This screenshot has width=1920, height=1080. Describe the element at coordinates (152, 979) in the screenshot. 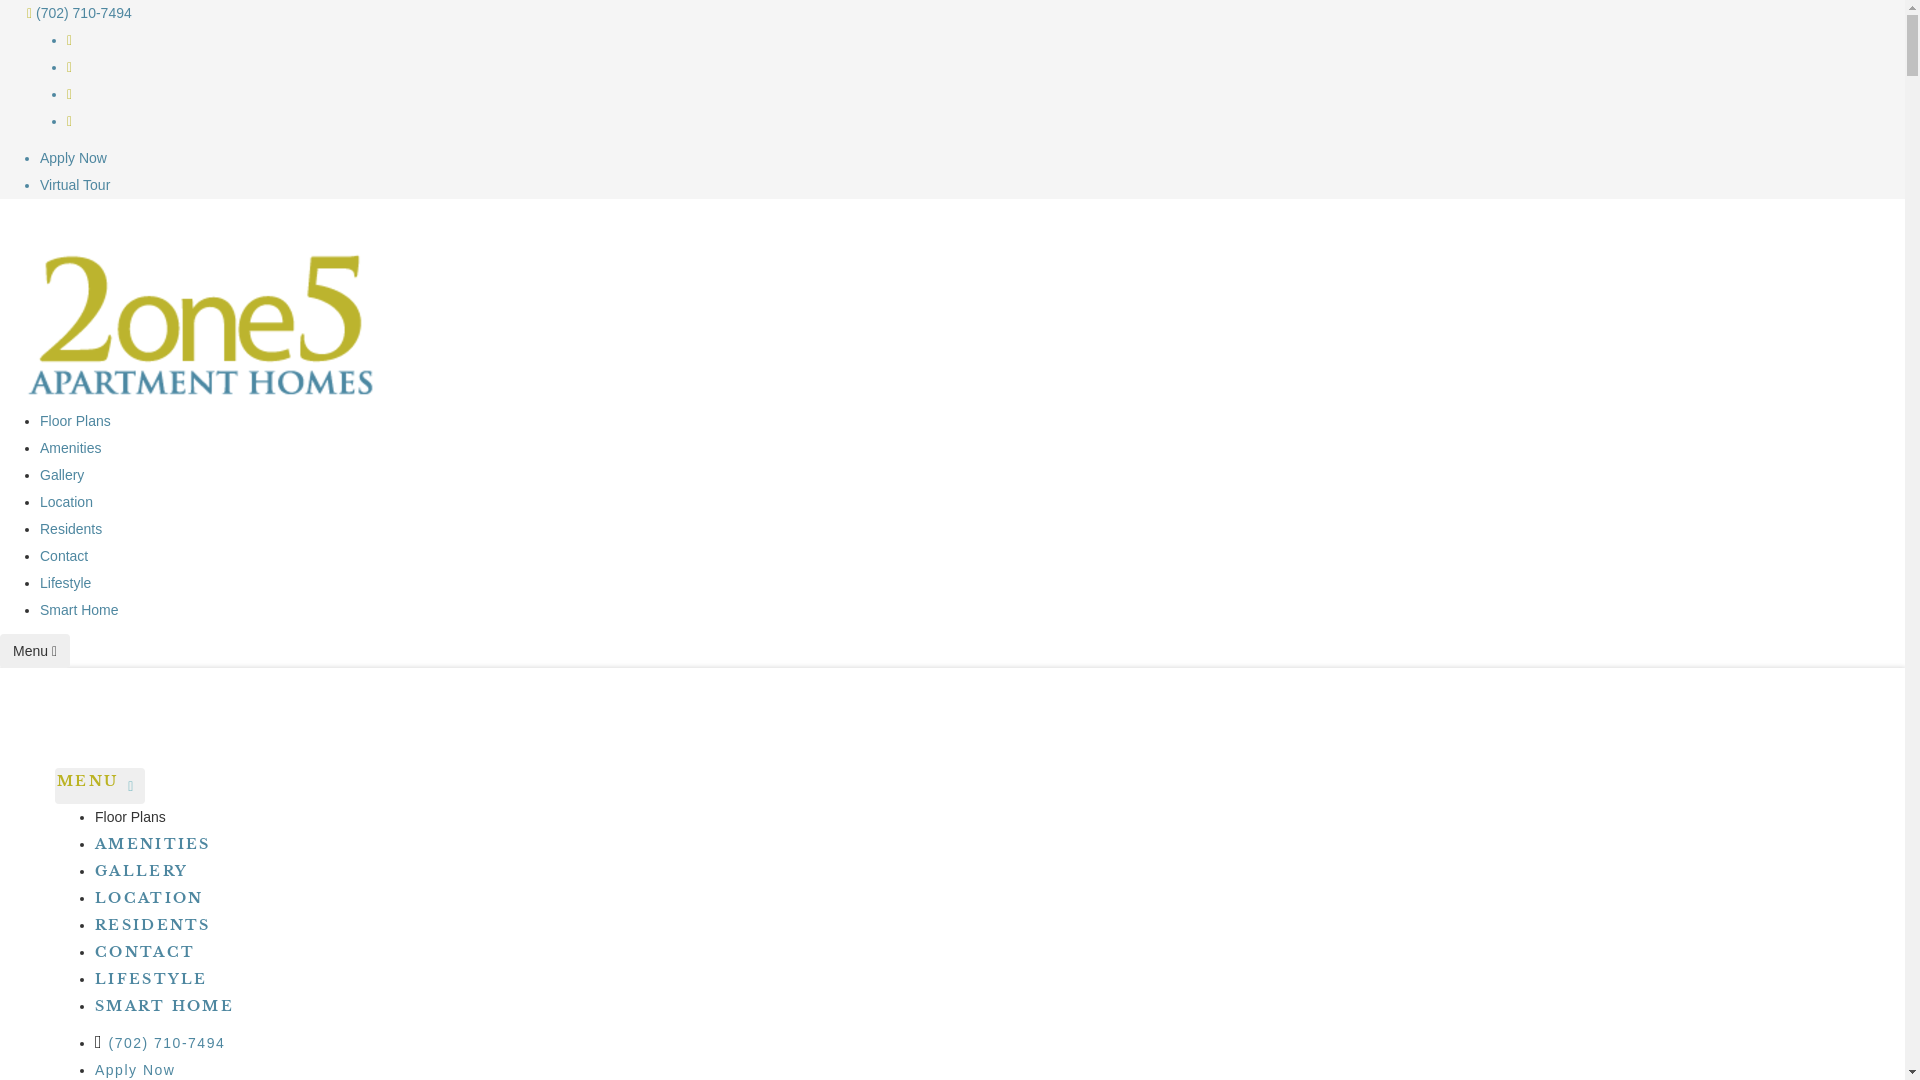

I see `LIFESTYLE` at that location.